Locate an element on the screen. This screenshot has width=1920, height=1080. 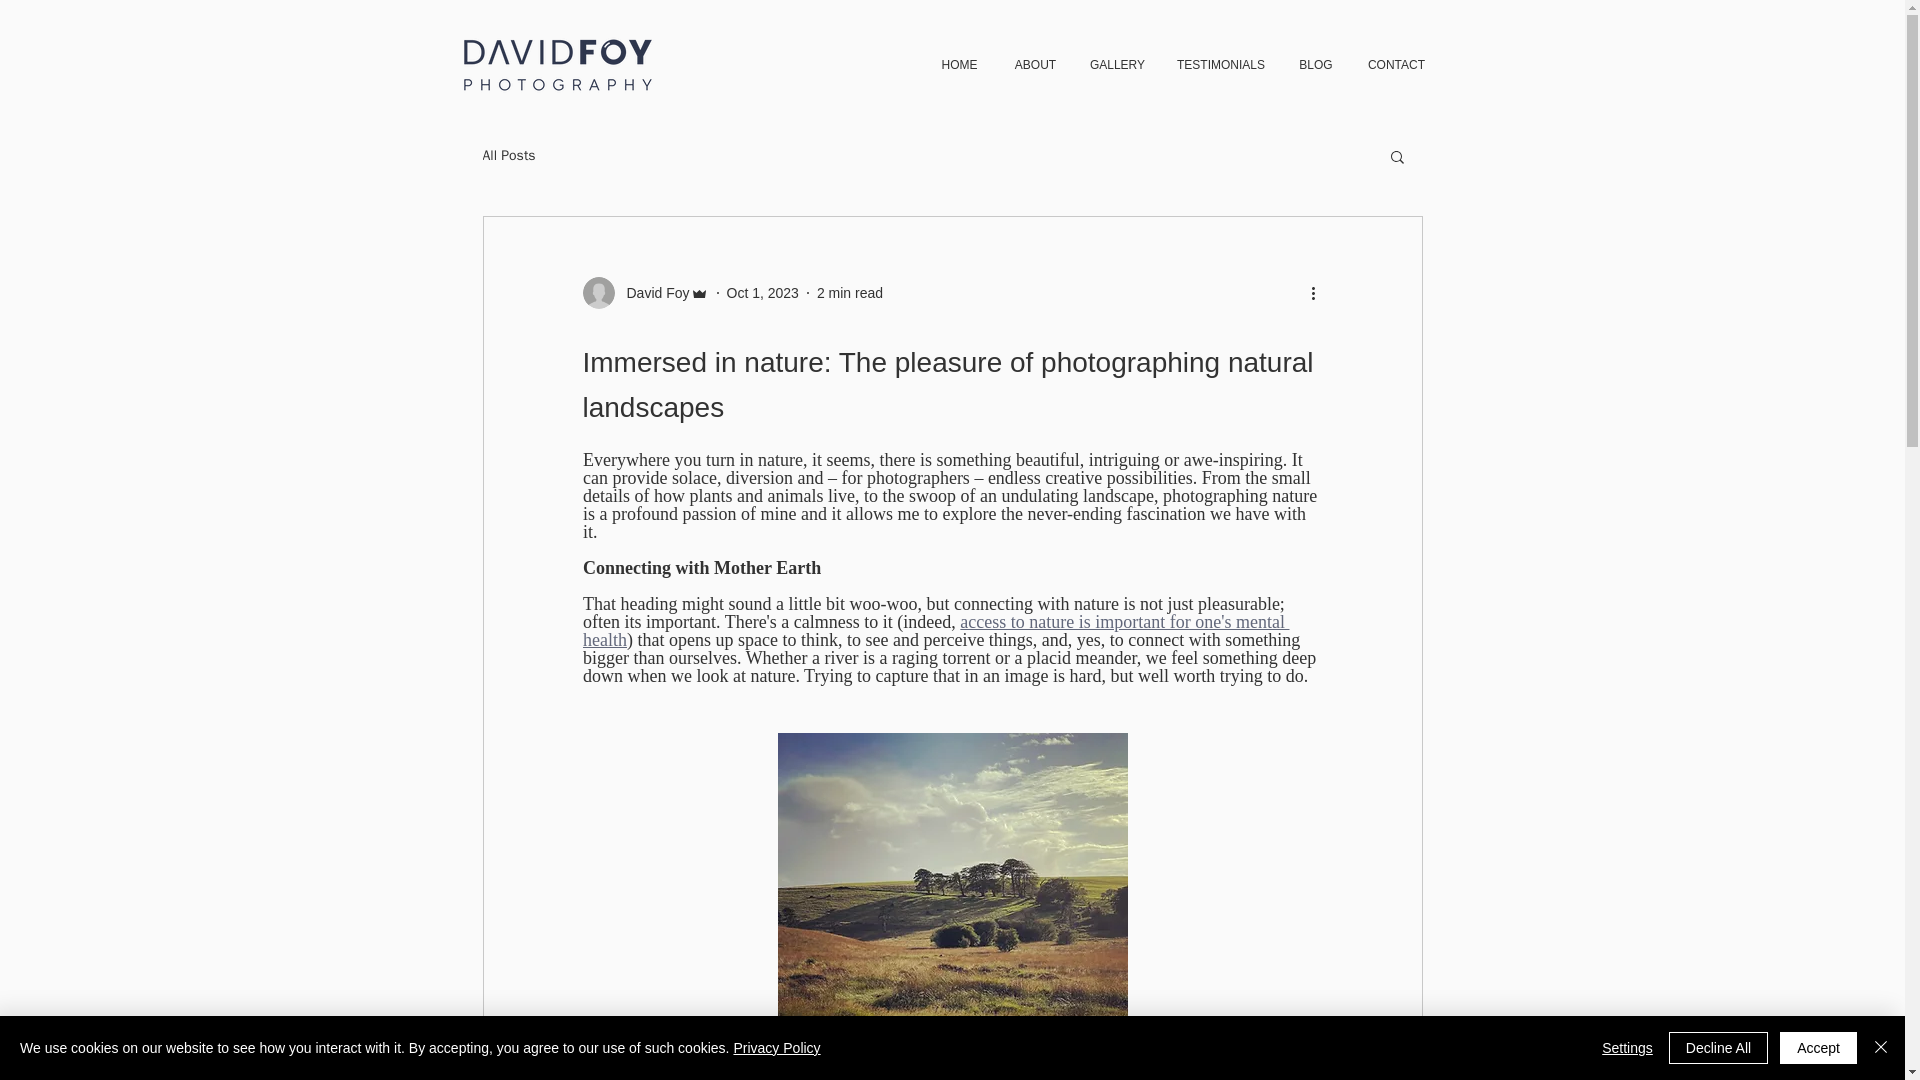
ABOUT is located at coordinates (1034, 64).